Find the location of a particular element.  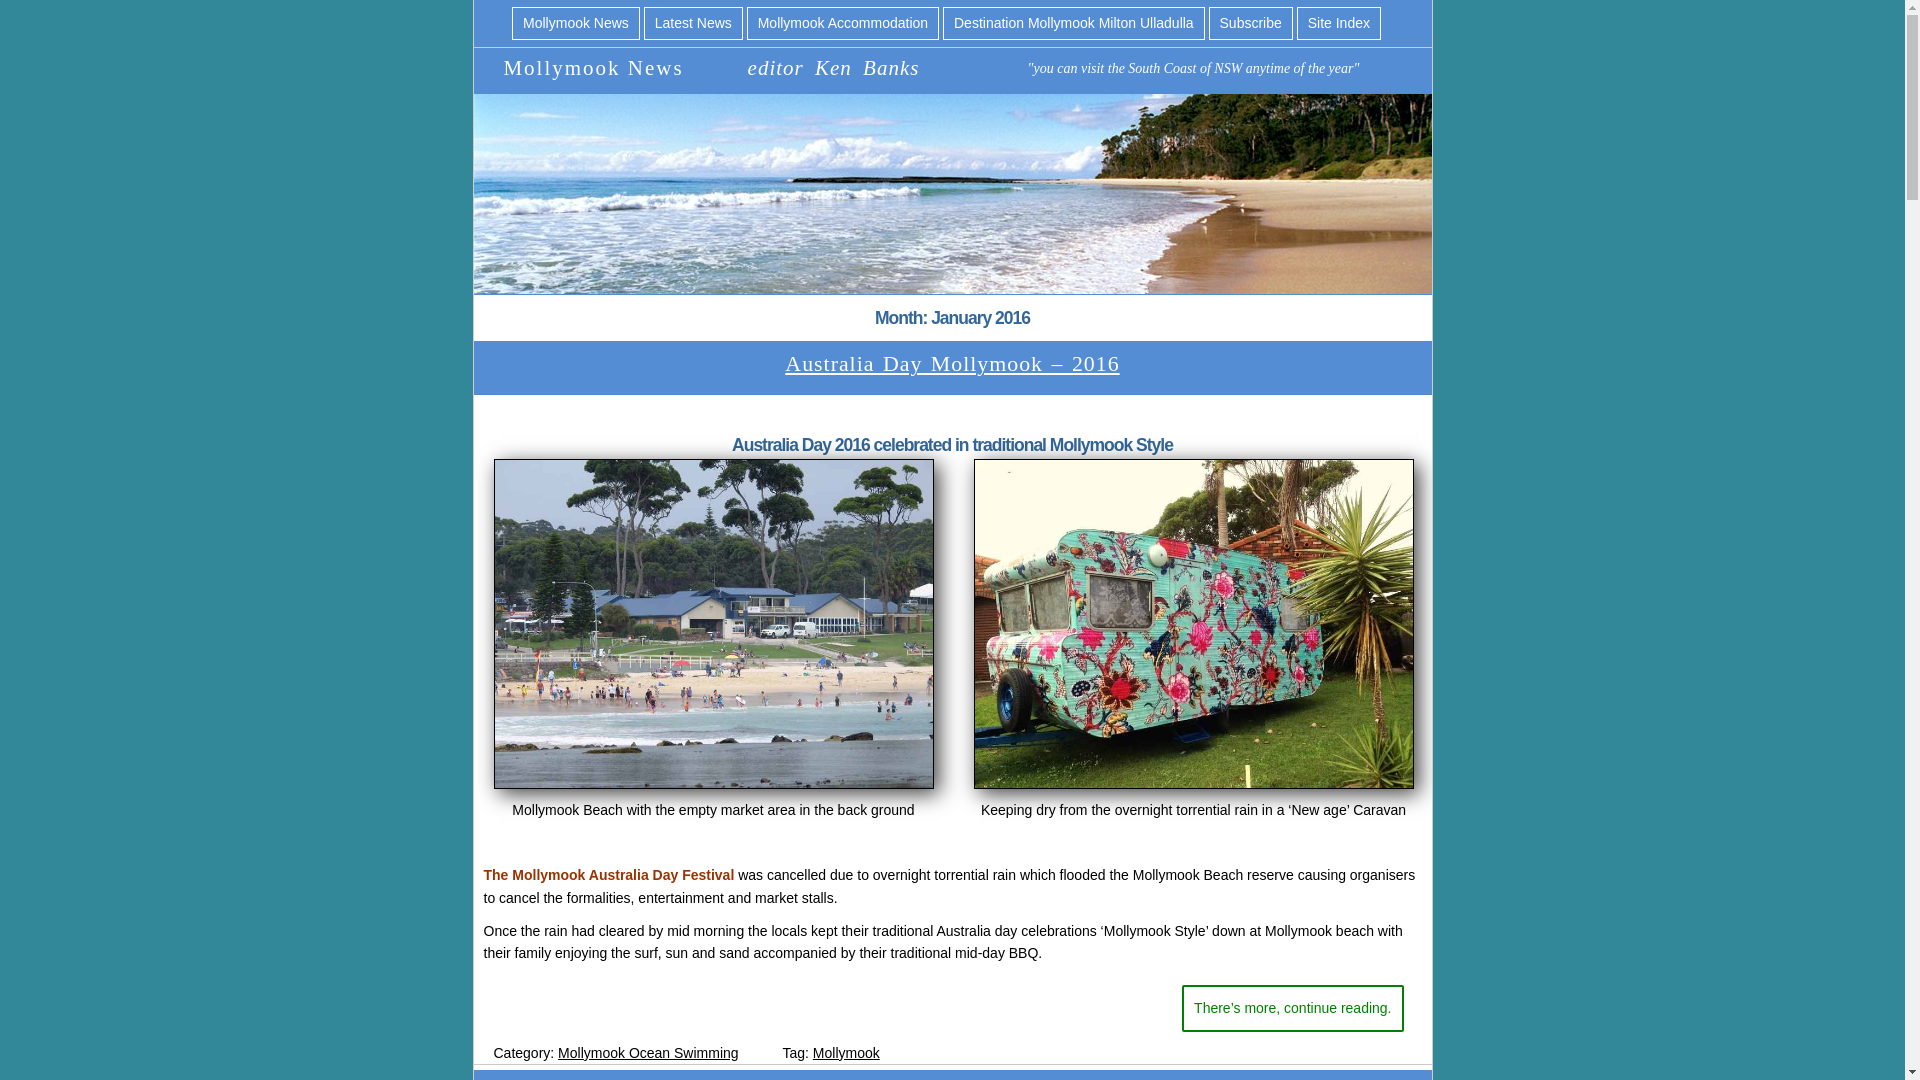

New age Camping is located at coordinates (1193, 624).